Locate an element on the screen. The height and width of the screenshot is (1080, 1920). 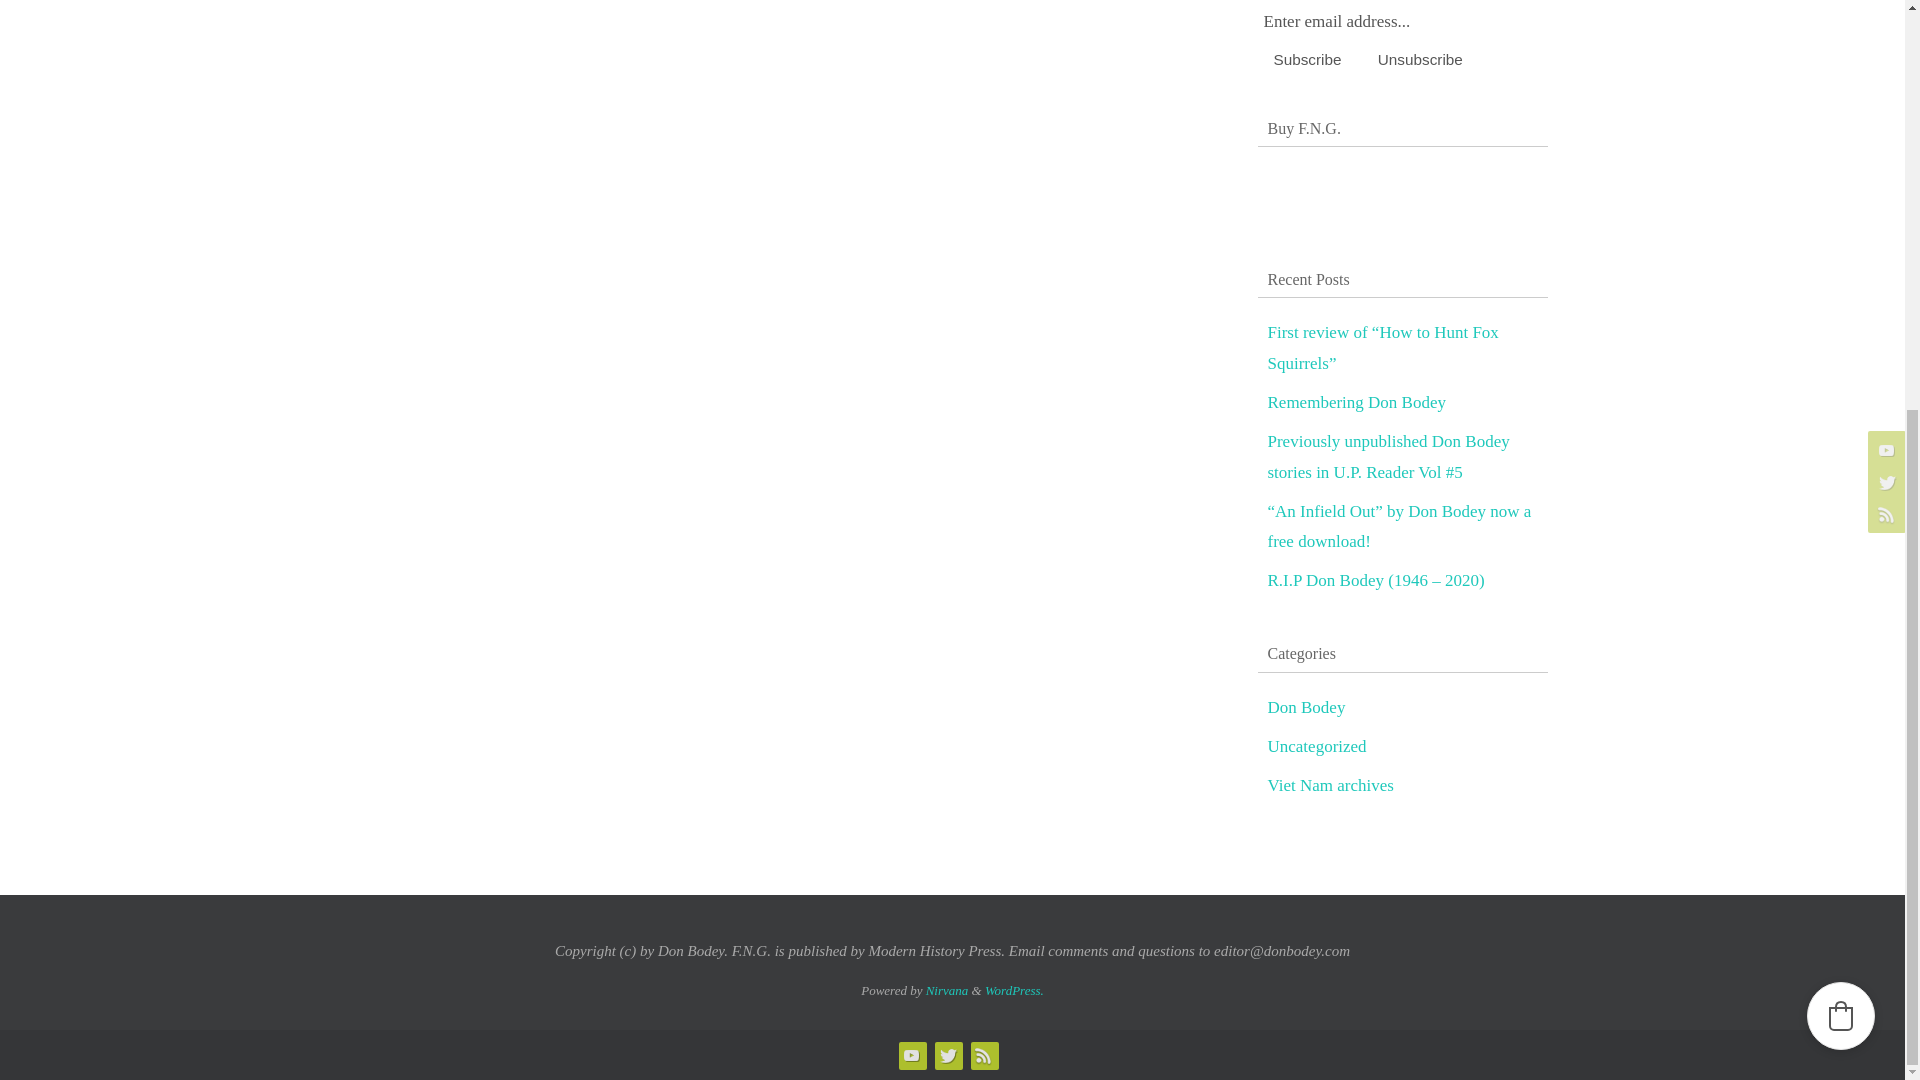
Subscribe is located at coordinates (1307, 59).